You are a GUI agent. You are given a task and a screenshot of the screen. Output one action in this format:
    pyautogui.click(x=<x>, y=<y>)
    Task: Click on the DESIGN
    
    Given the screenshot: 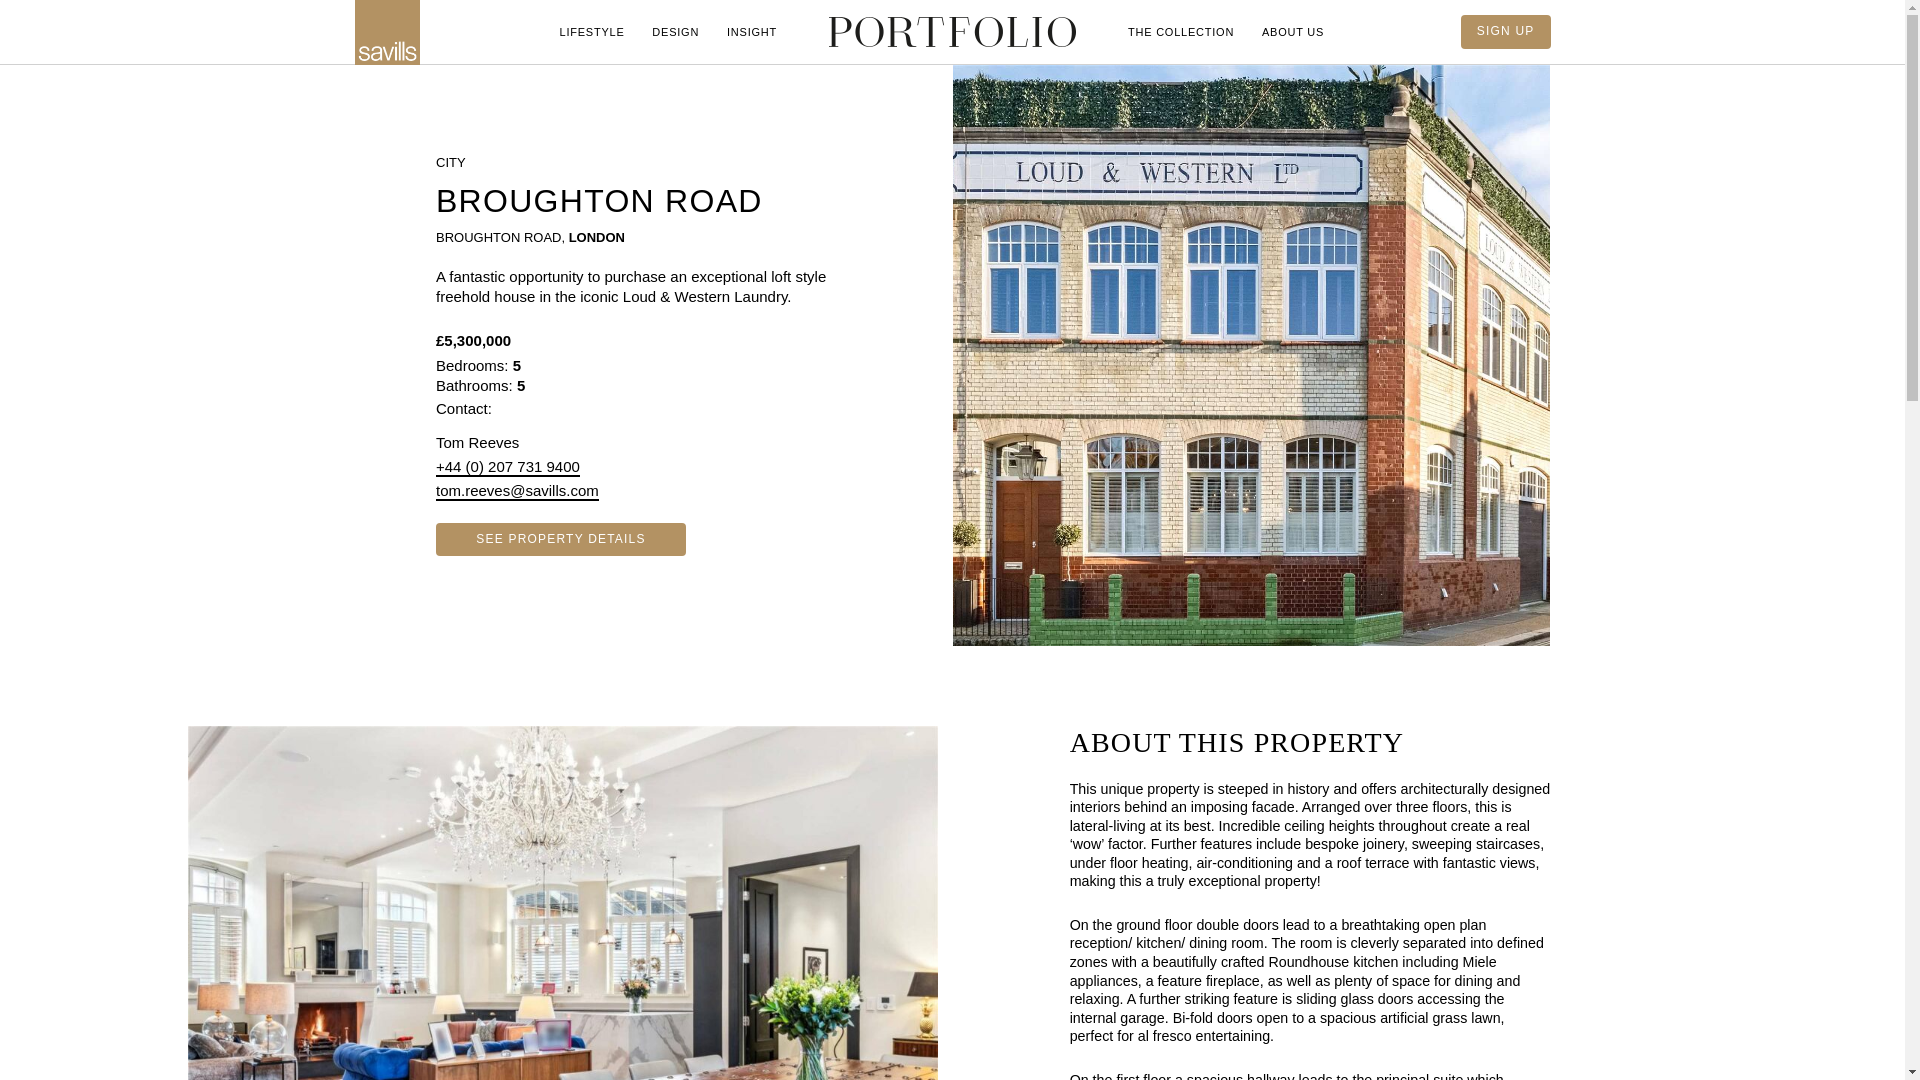 What is the action you would take?
    pyautogui.click(x=674, y=32)
    